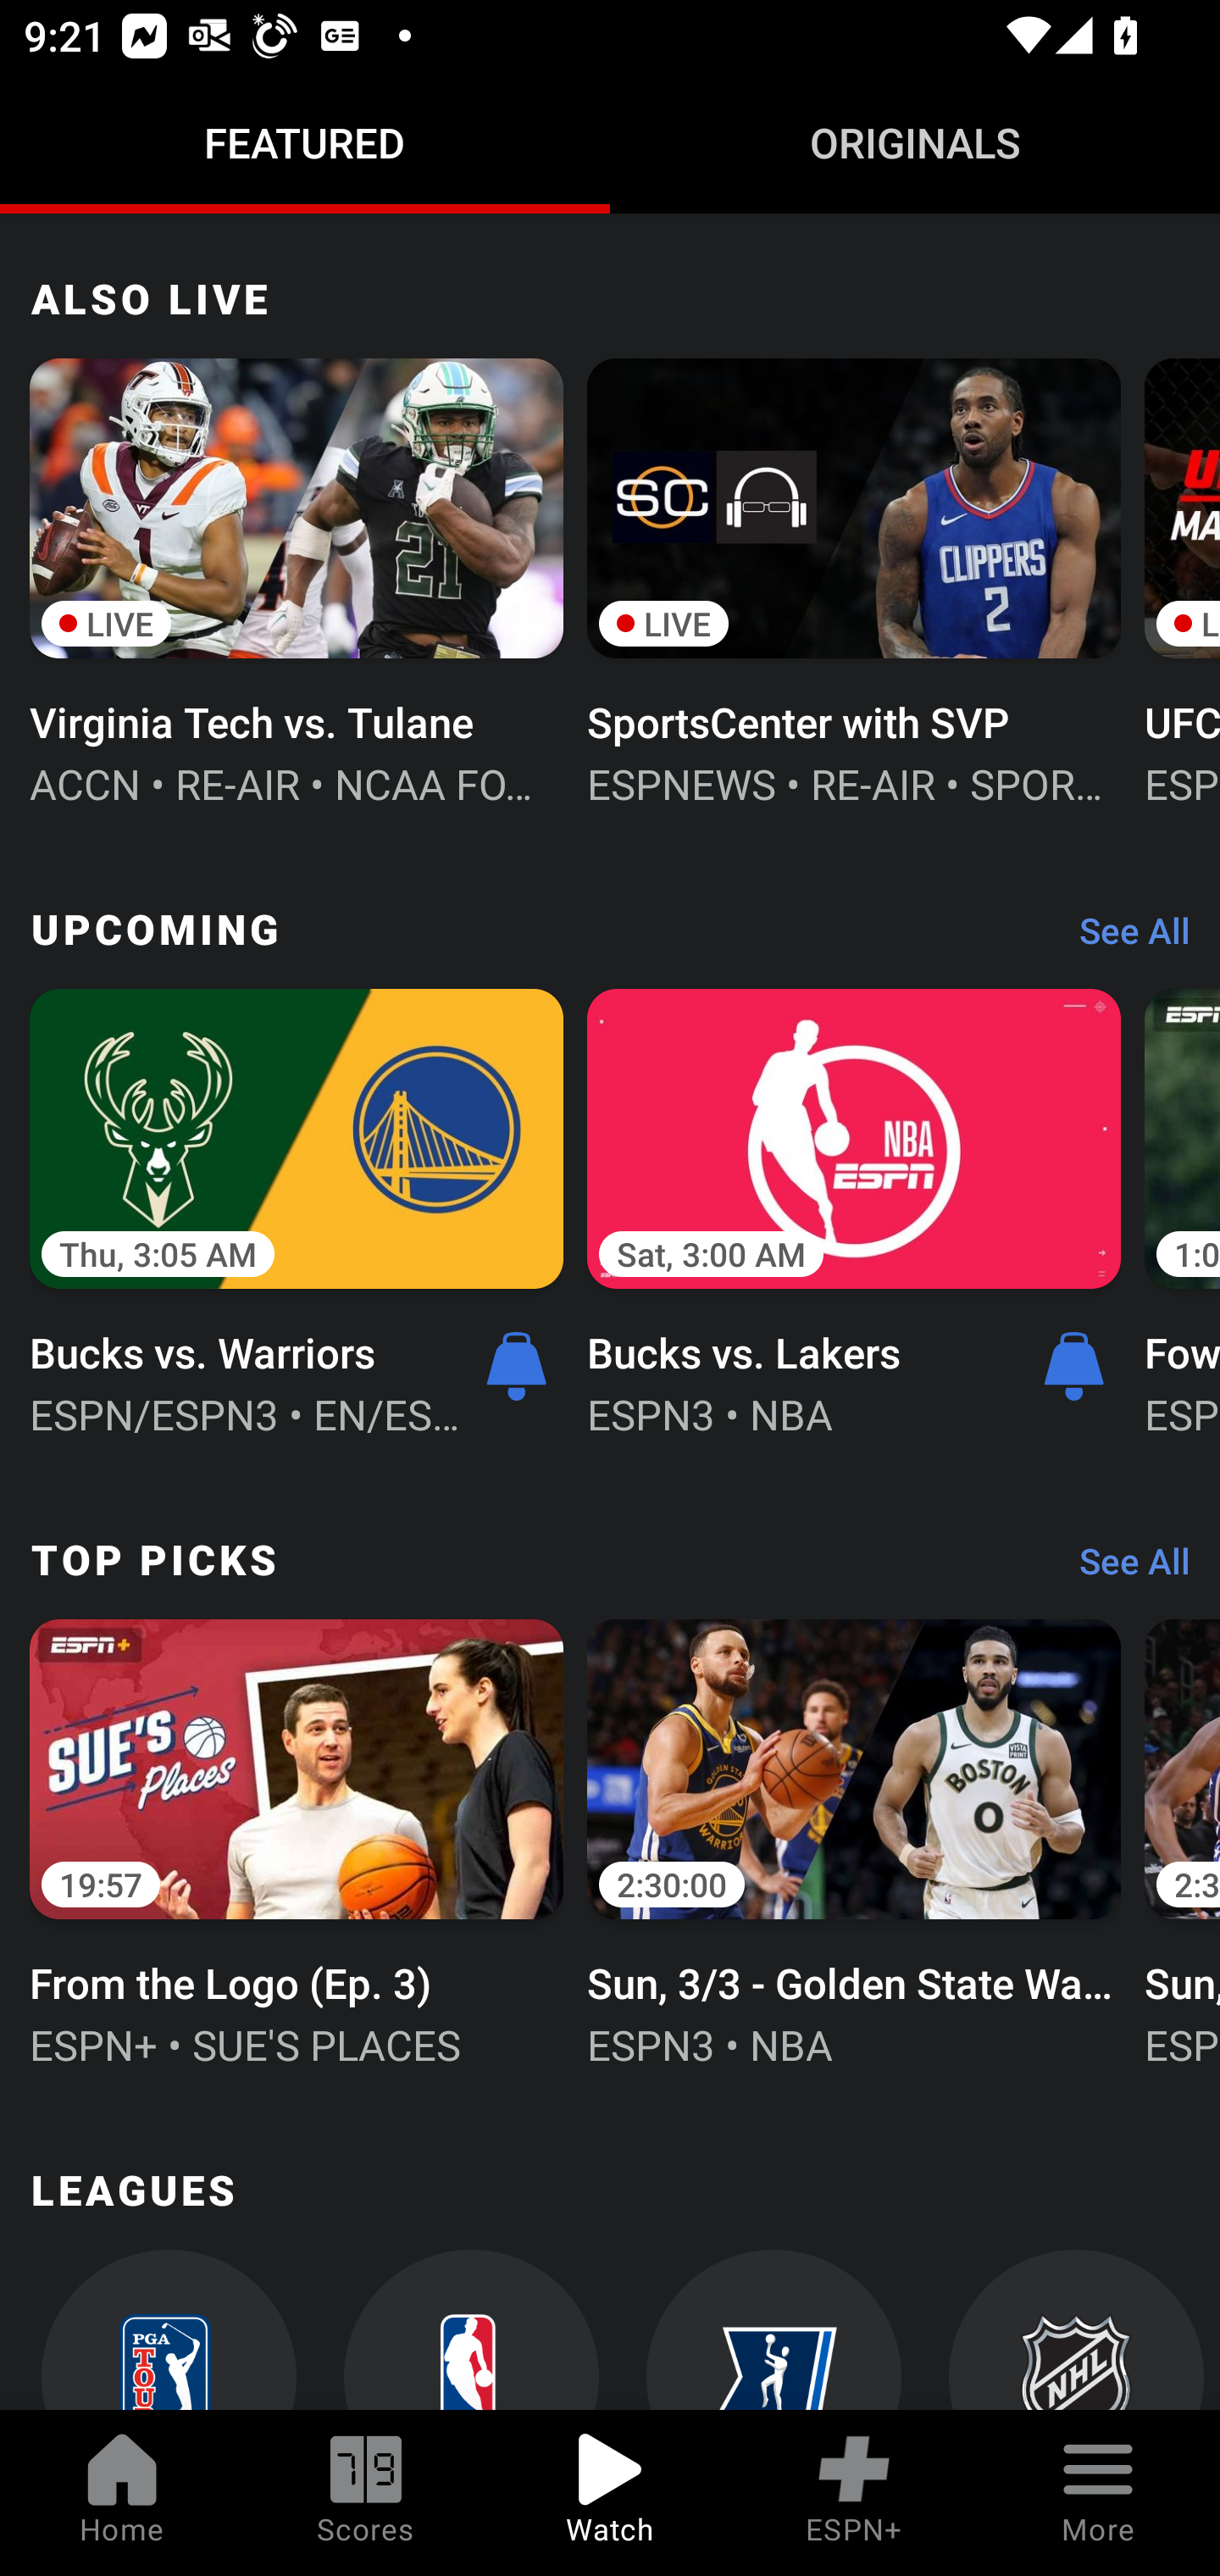  Describe the element at coordinates (366, 2493) in the screenshot. I see `Scores` at that location.